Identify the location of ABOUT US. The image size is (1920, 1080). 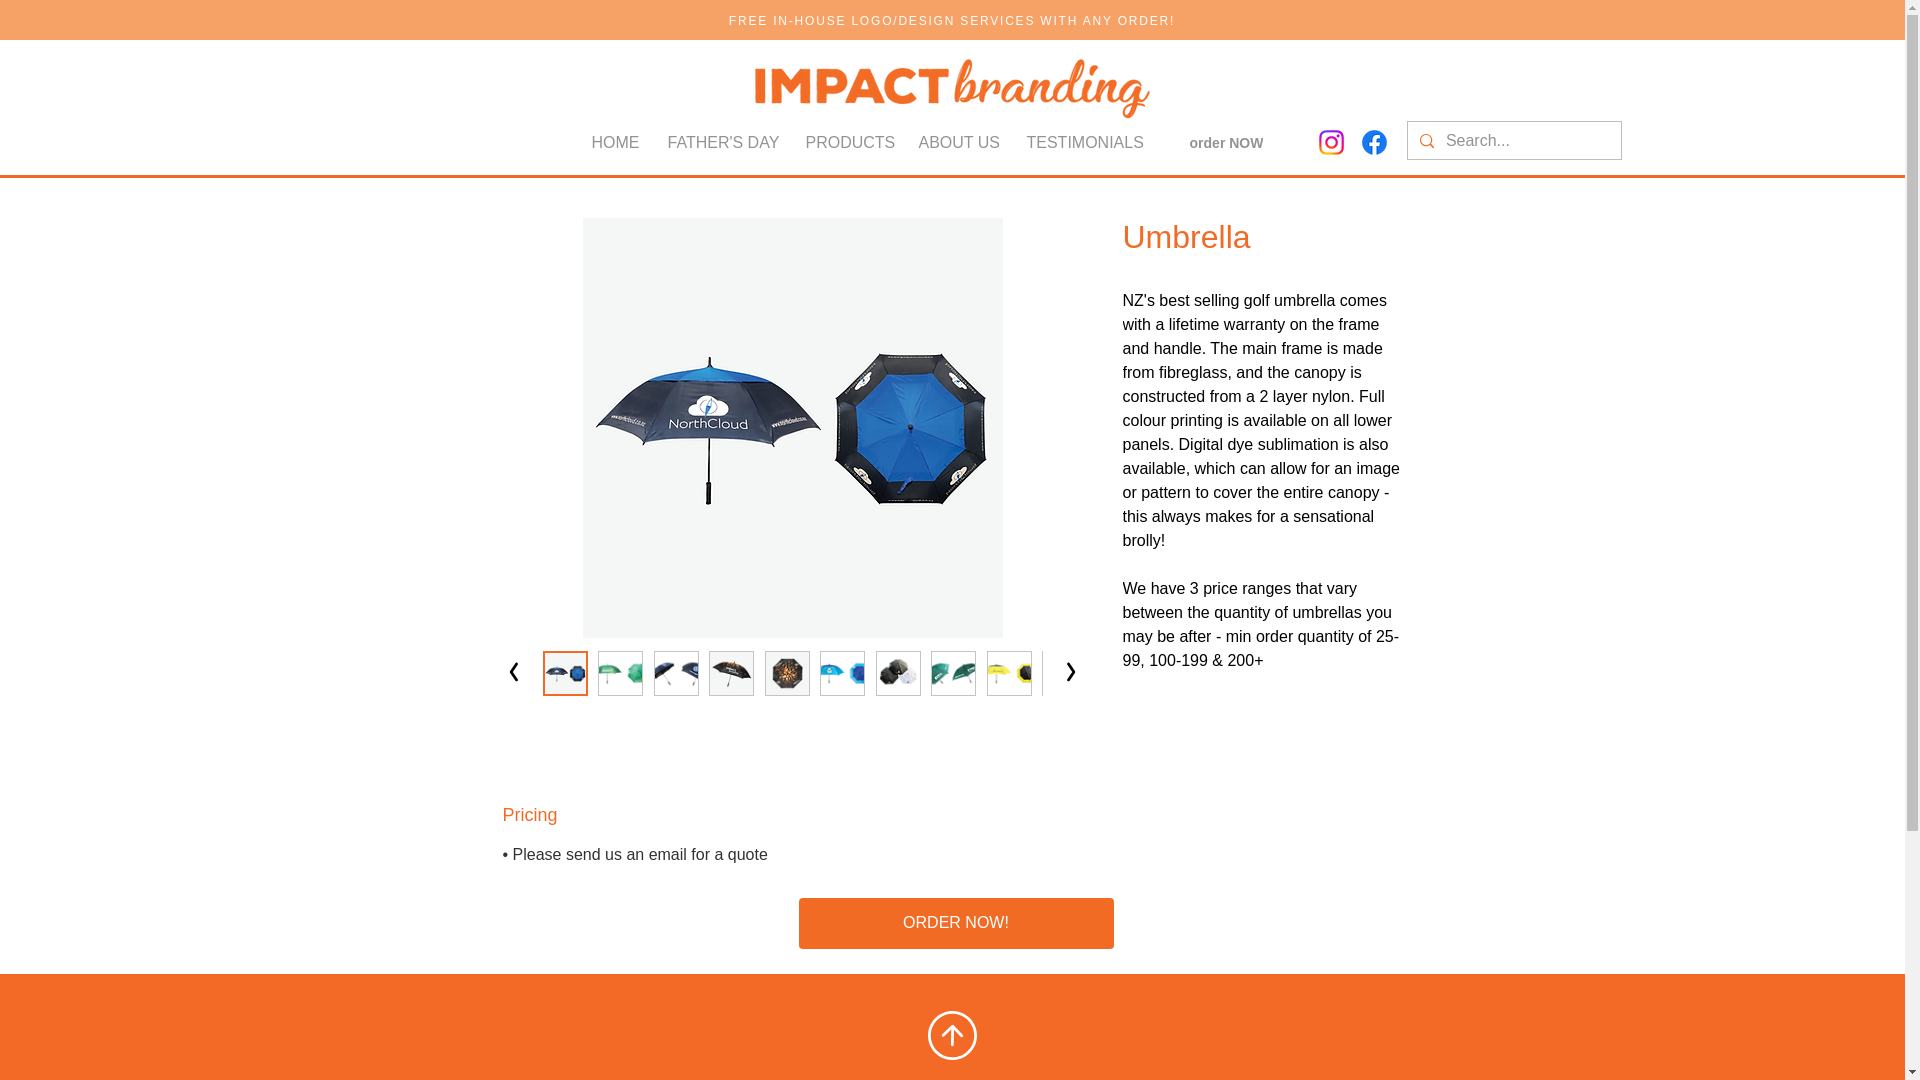
(958, 142).